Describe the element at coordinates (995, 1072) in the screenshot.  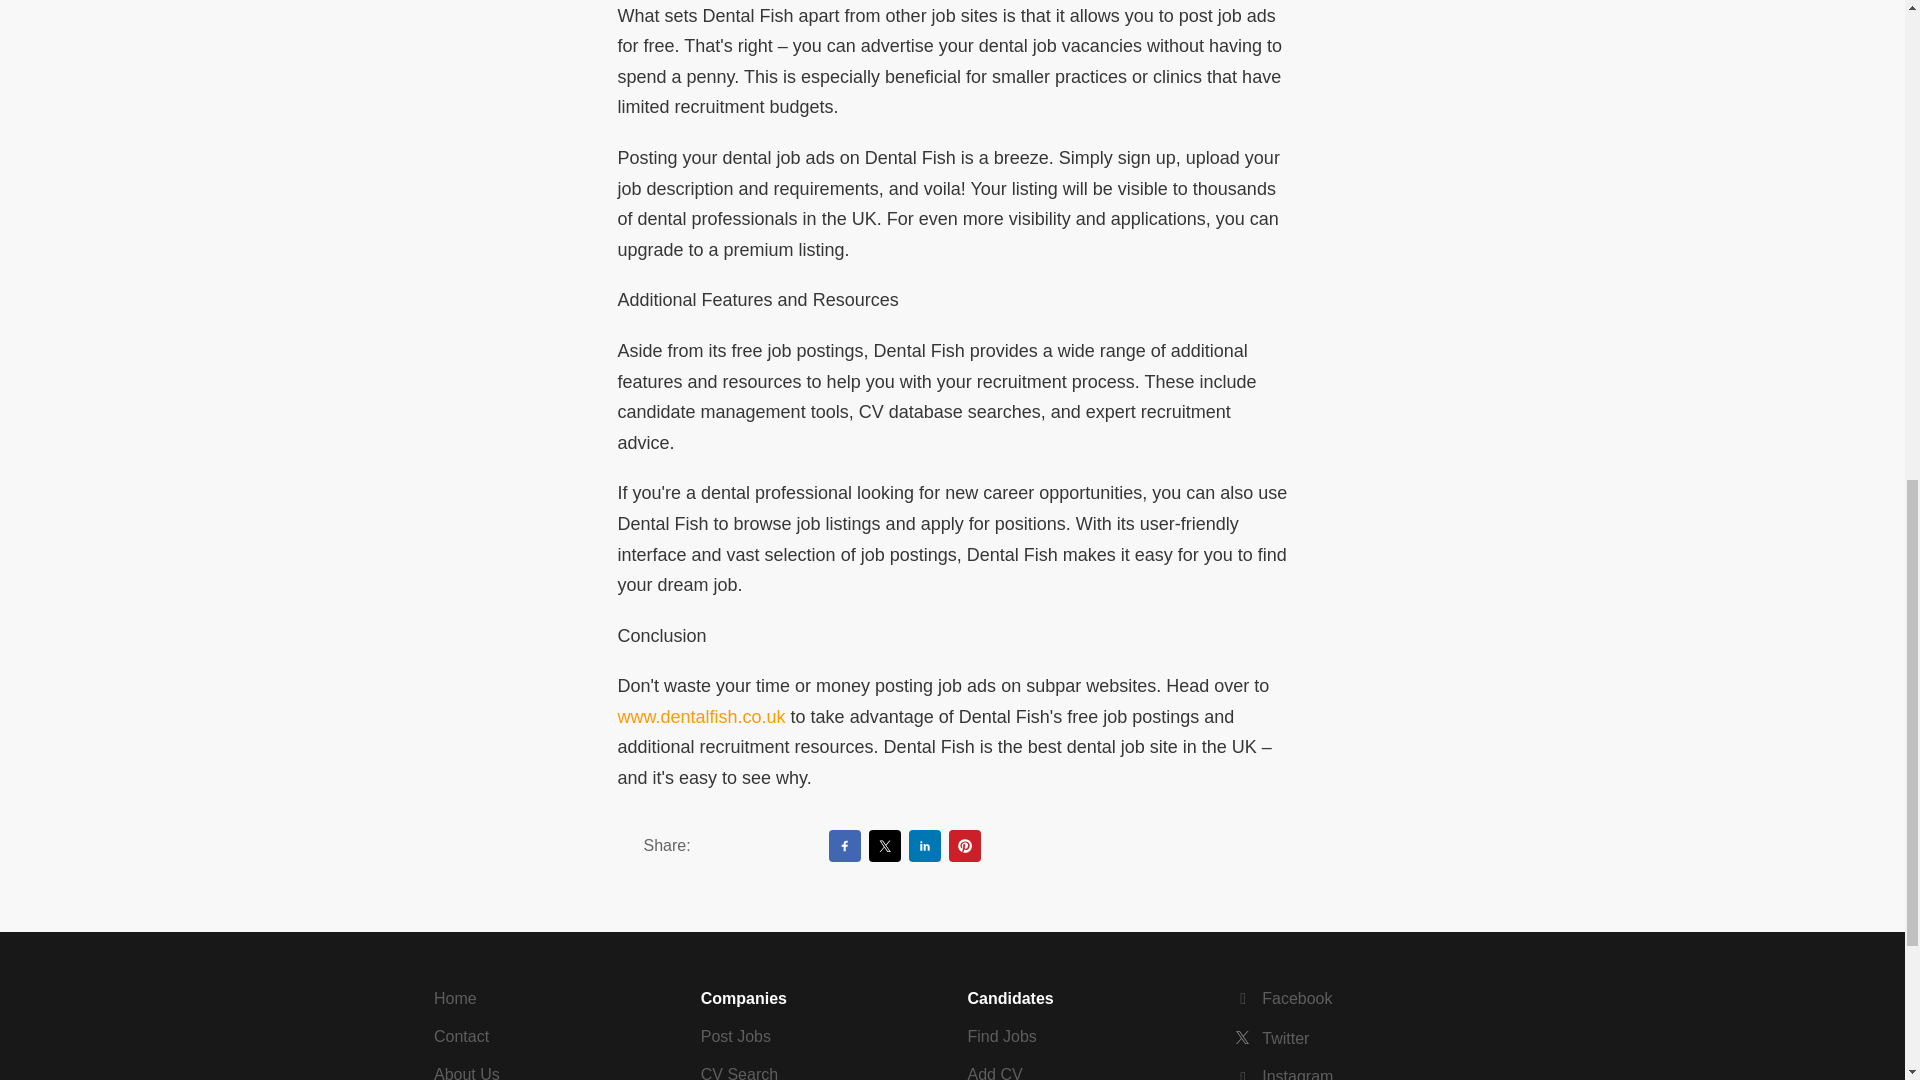
I see `Add CV` at that location.